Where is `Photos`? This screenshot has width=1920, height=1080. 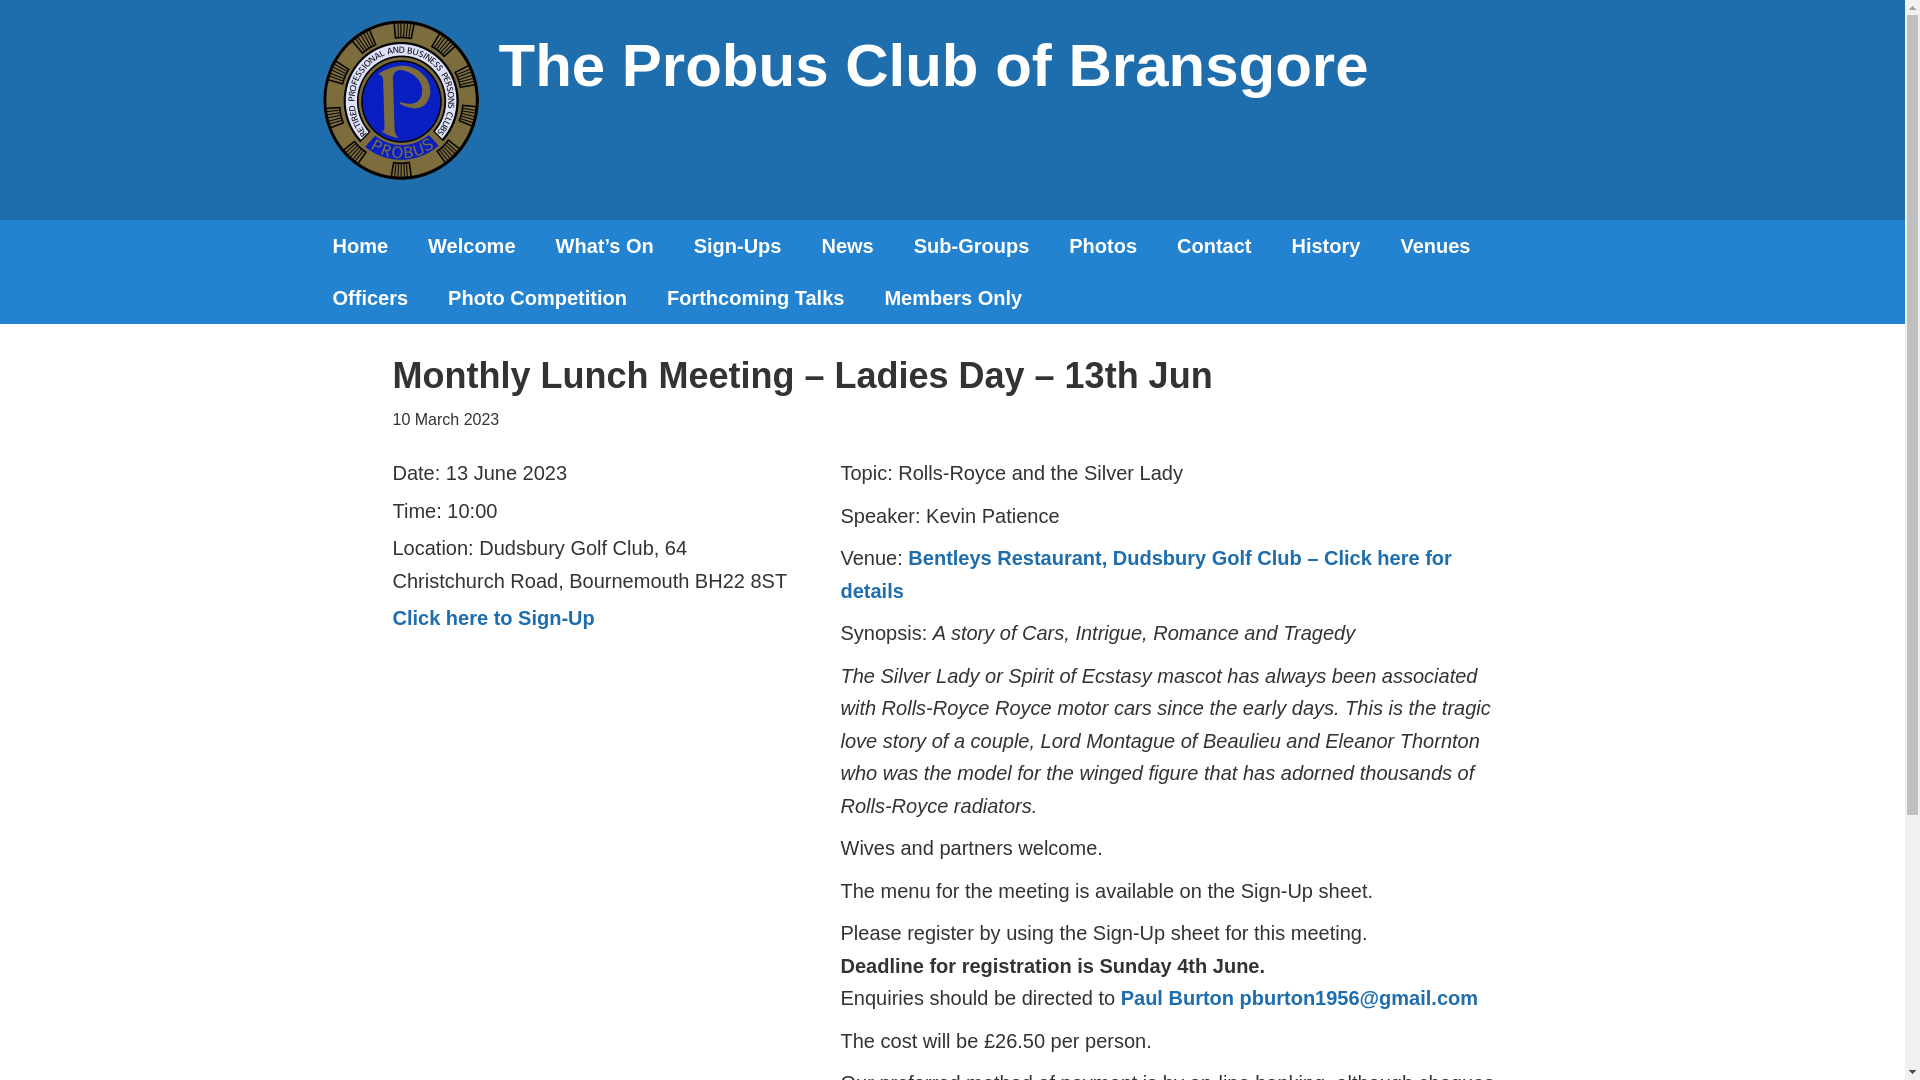
Photos is located at coordinates (1102, 246).